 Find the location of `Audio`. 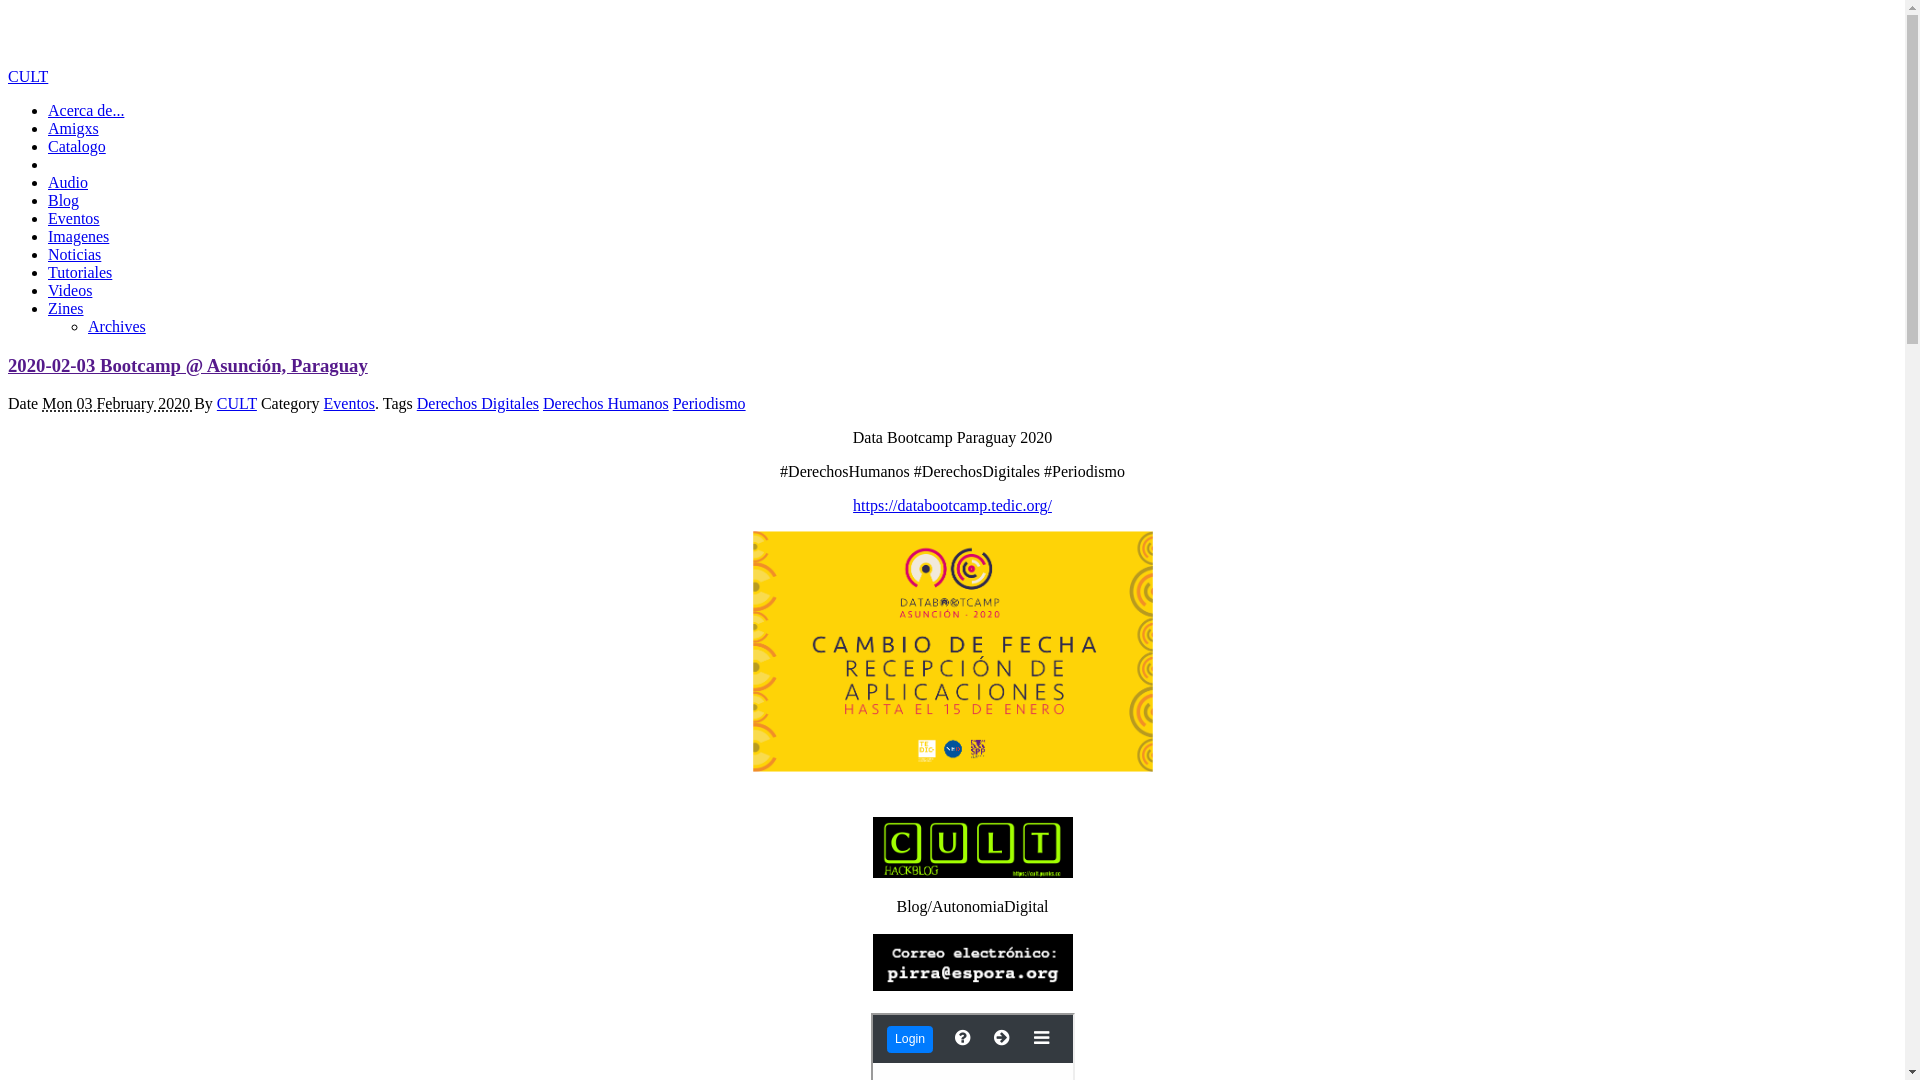

Audio is located at coordinates (68, 182).